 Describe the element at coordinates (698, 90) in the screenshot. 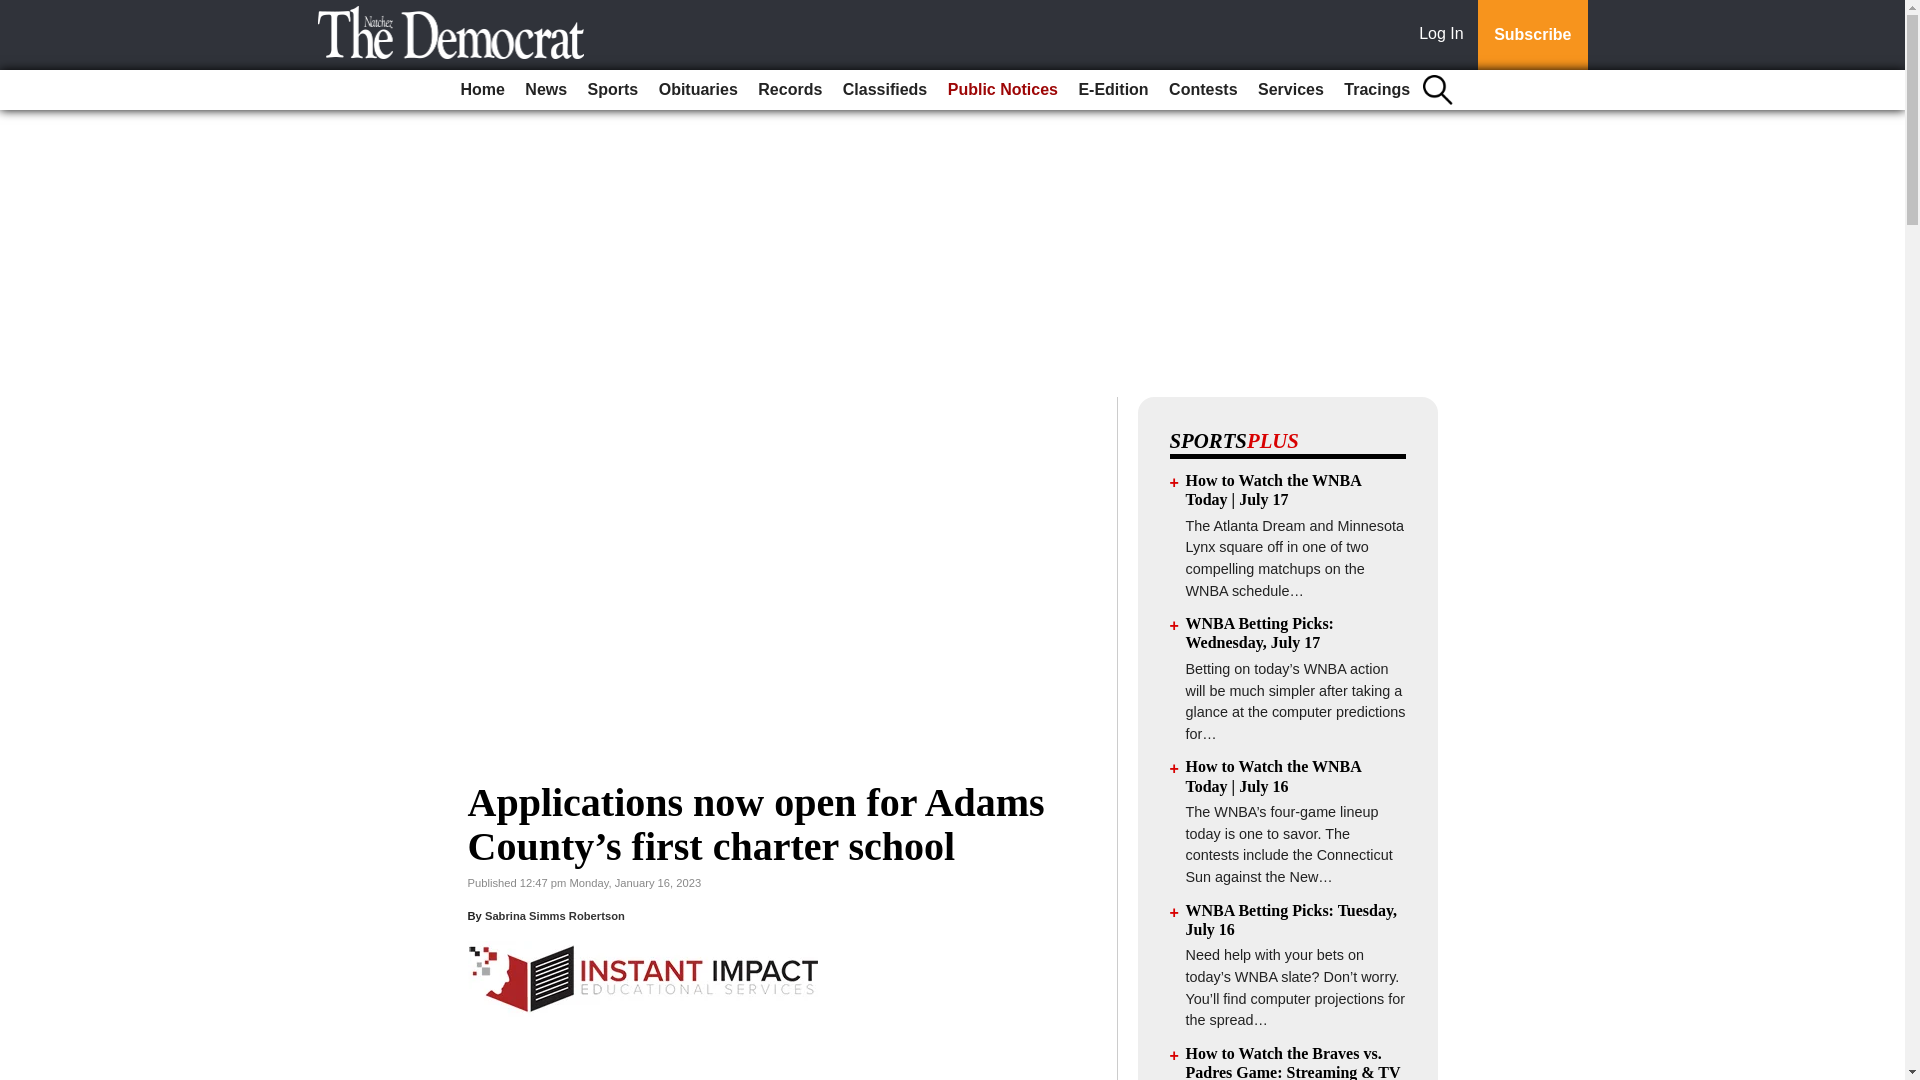

I see `Obituaries` at that location.